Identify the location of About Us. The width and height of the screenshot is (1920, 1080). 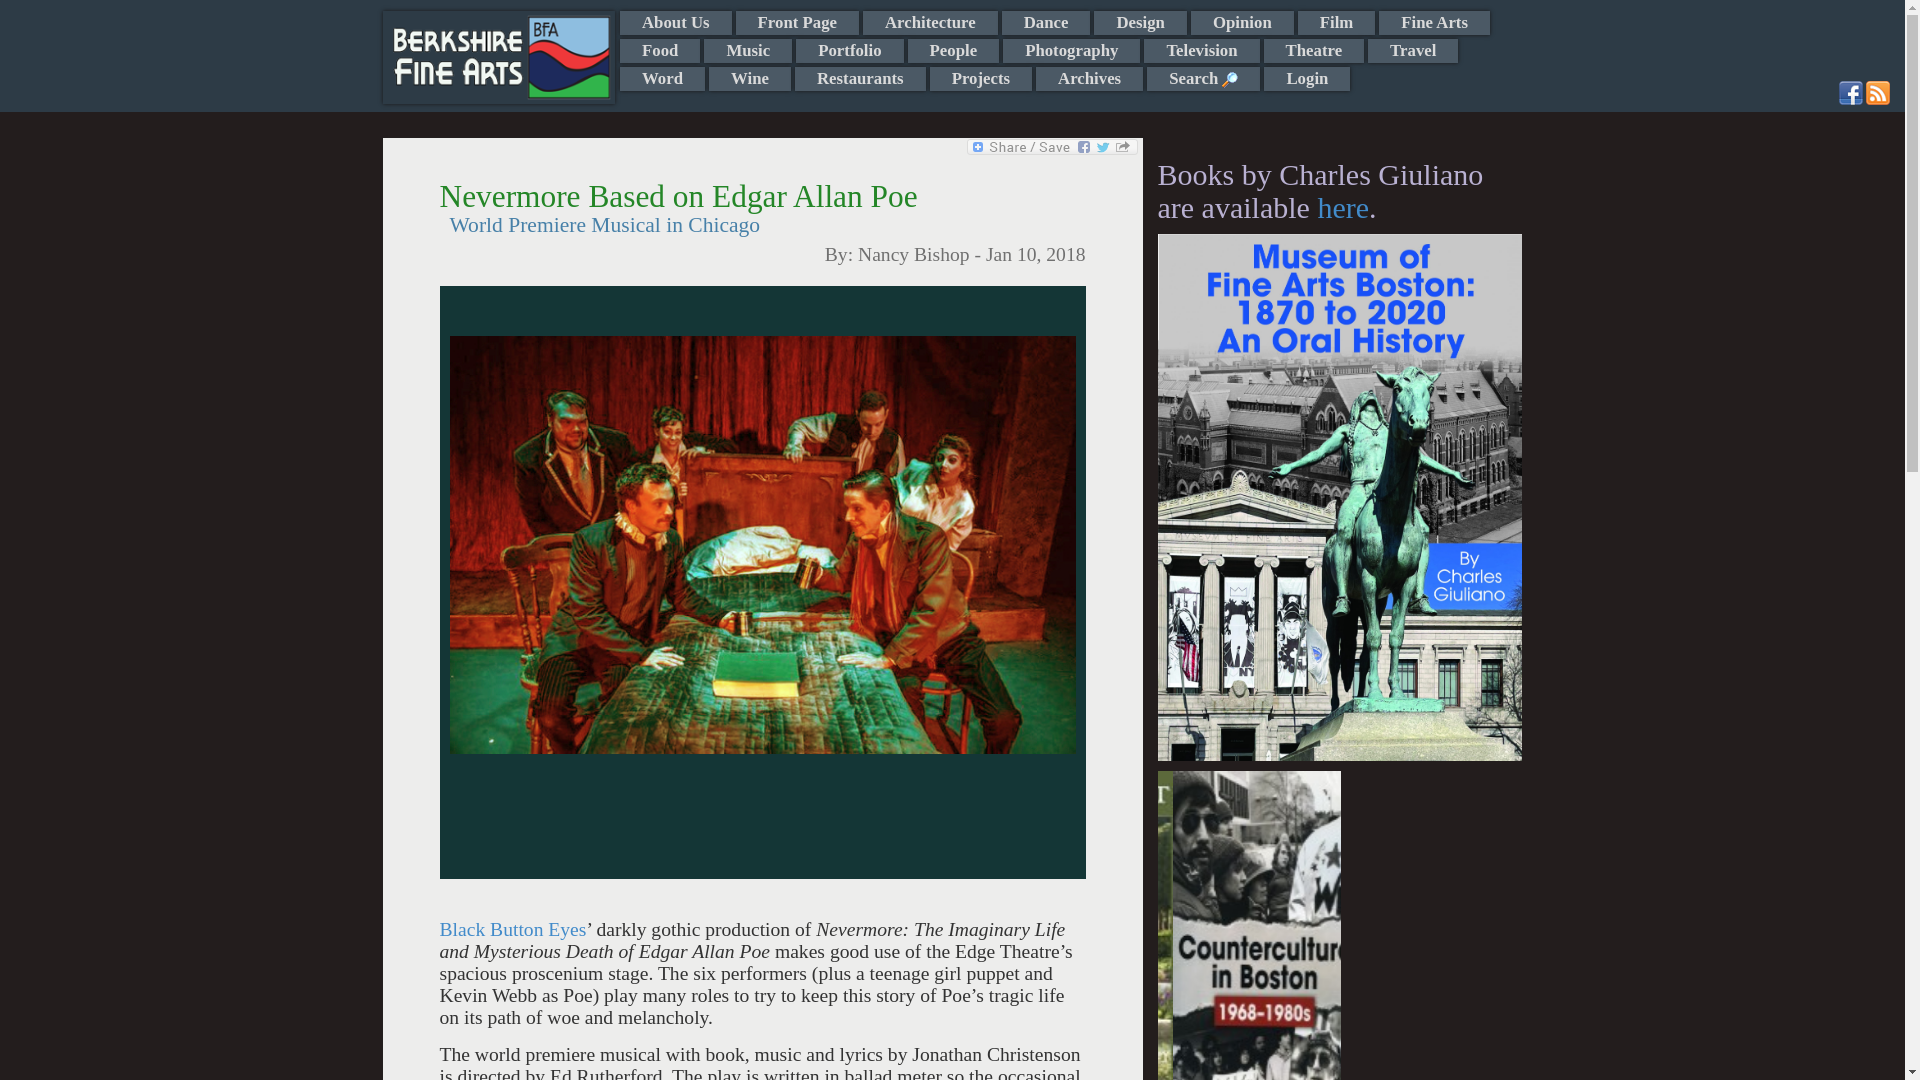
(676, 22).